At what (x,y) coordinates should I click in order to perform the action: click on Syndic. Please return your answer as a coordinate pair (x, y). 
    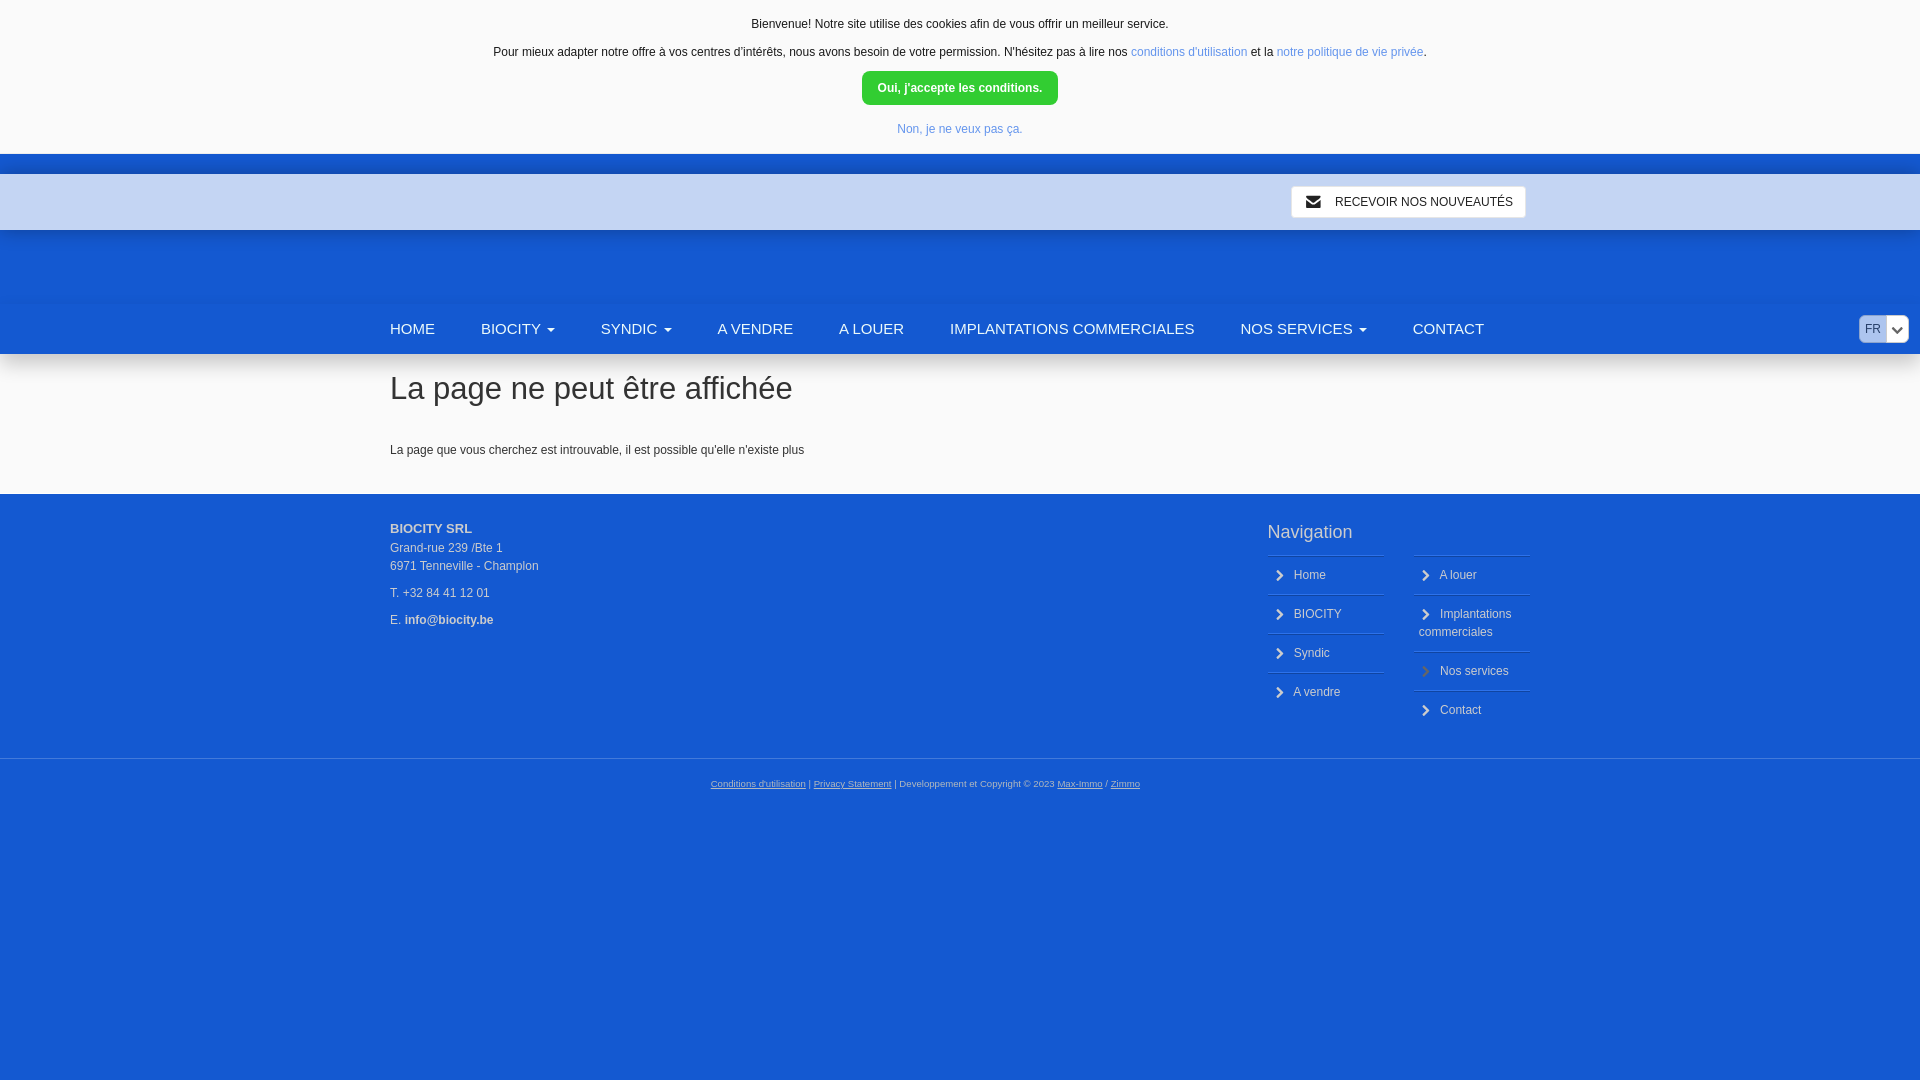
    Looking at the image, I should click on (1326, 653).